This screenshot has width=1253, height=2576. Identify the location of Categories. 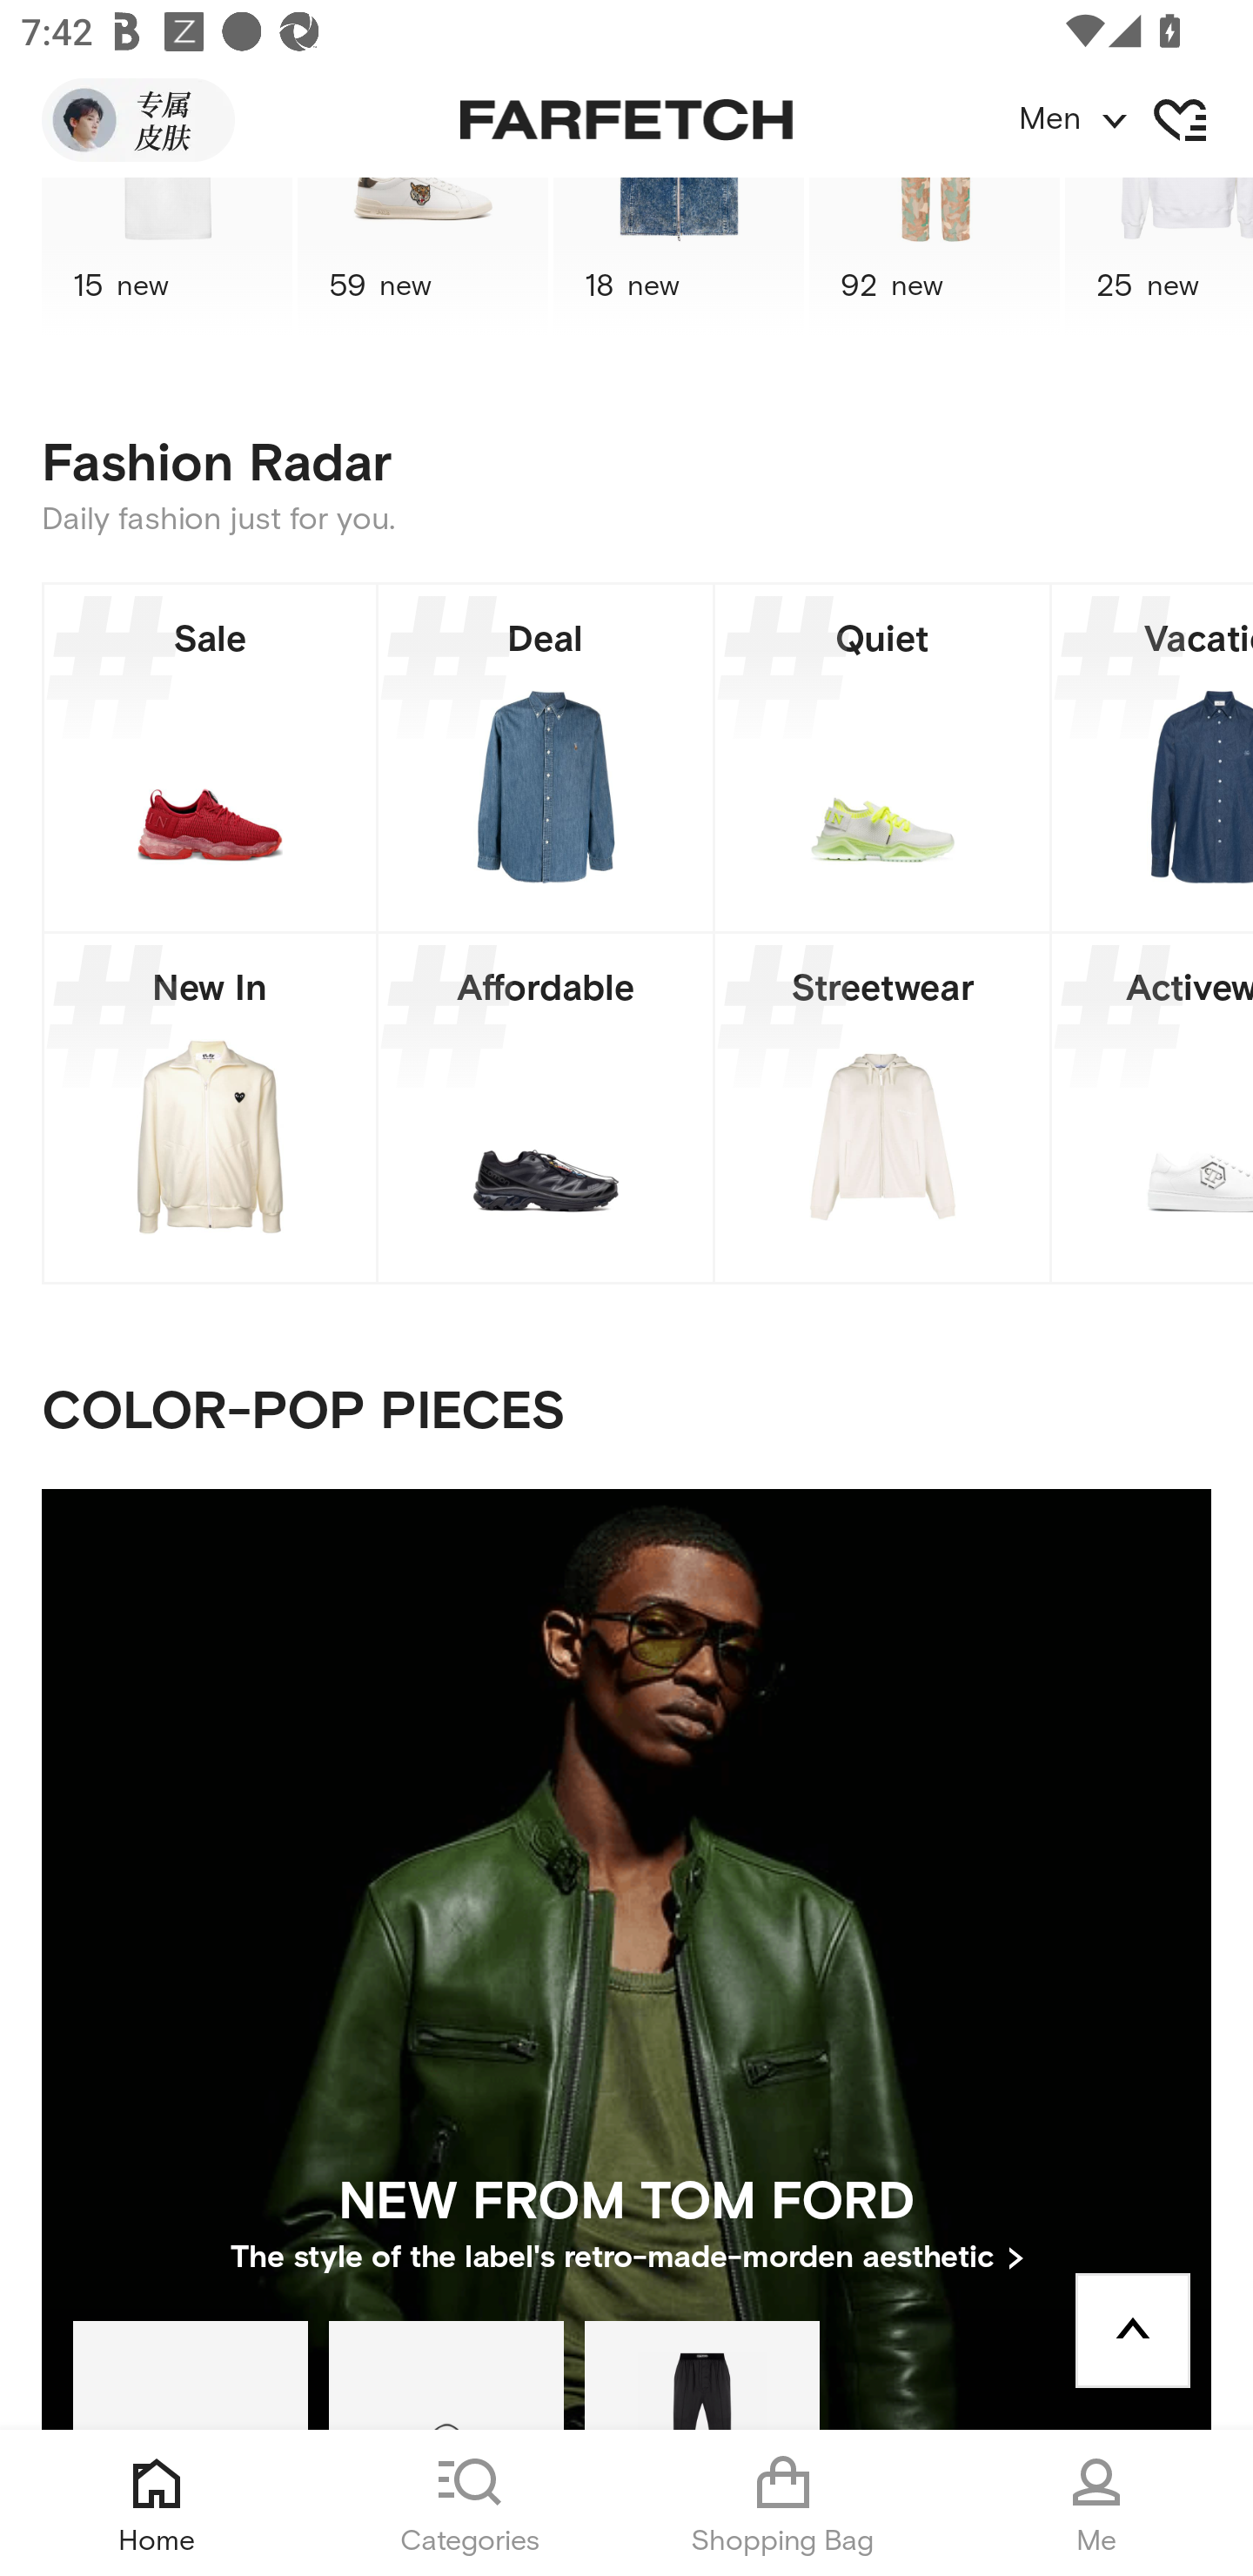
(470, 2503).